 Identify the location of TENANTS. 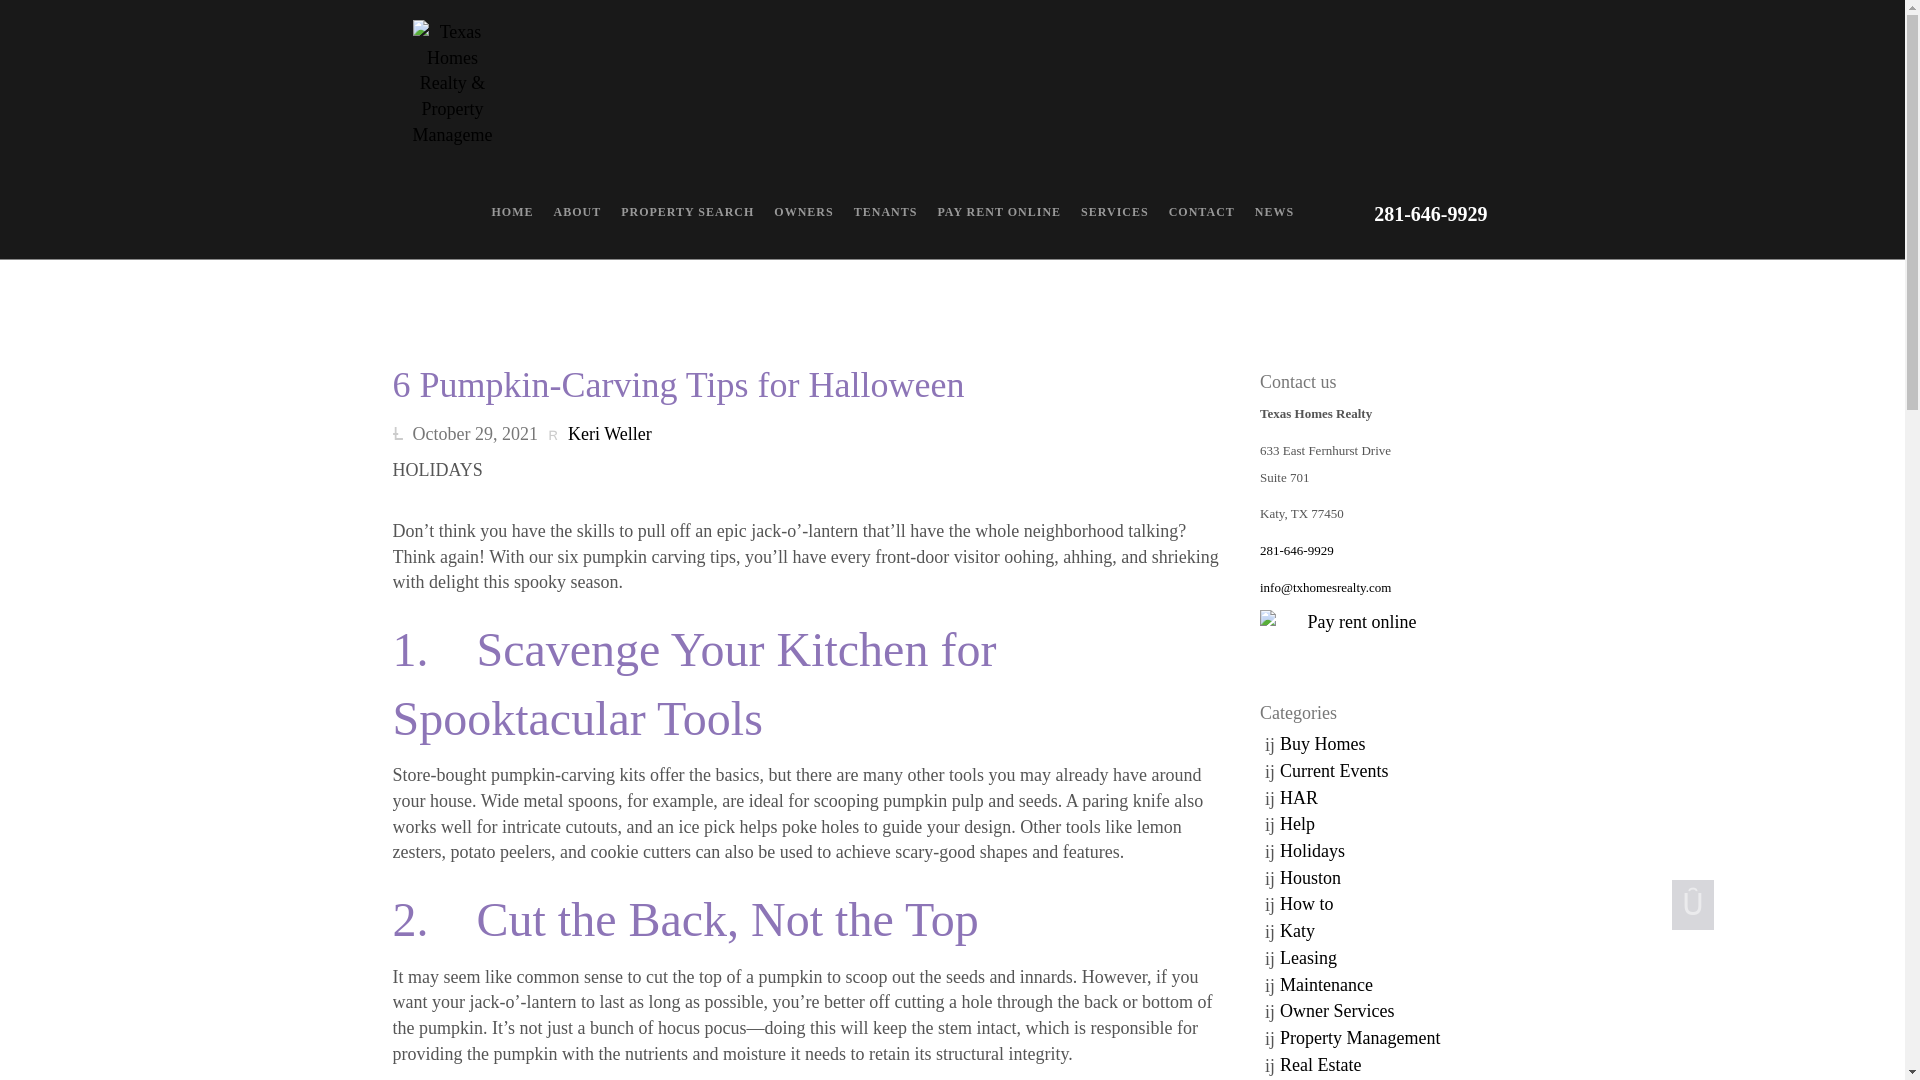
(886, 212).